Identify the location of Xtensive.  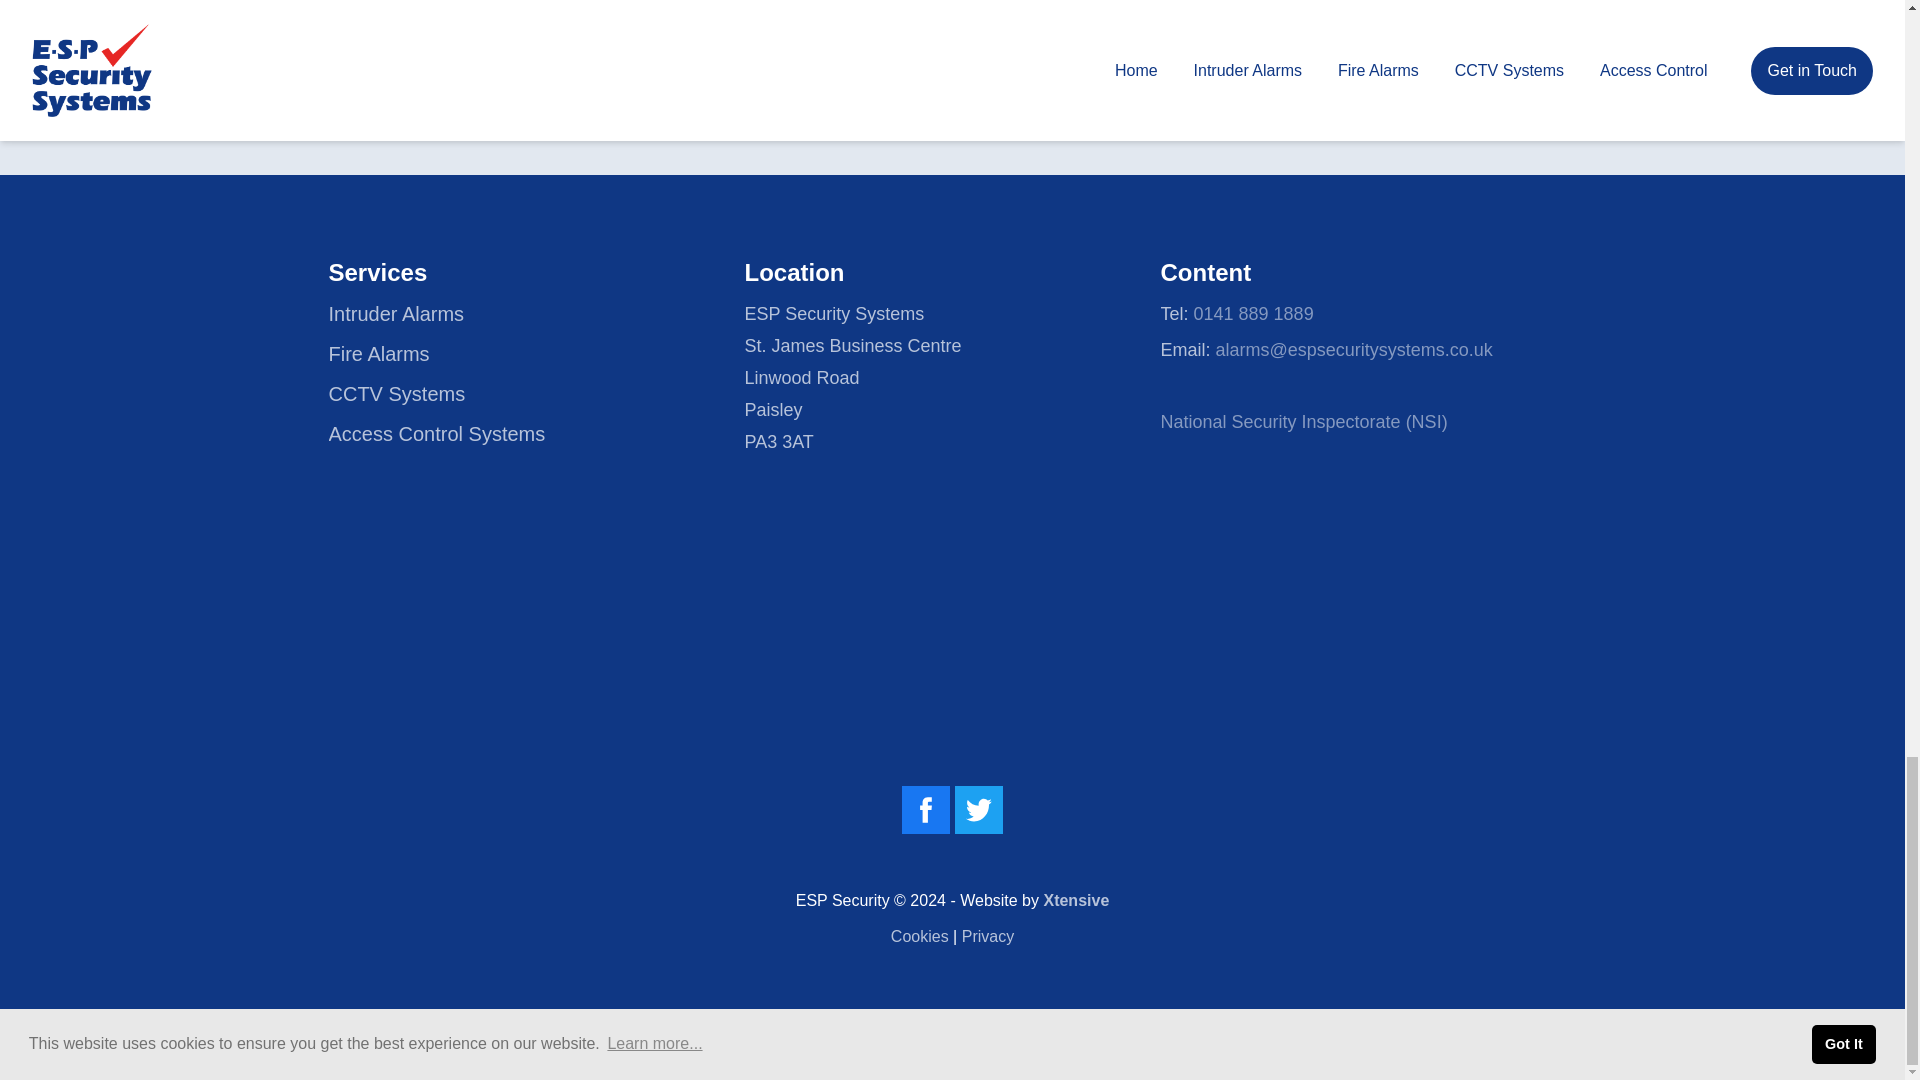
(1076, 900).